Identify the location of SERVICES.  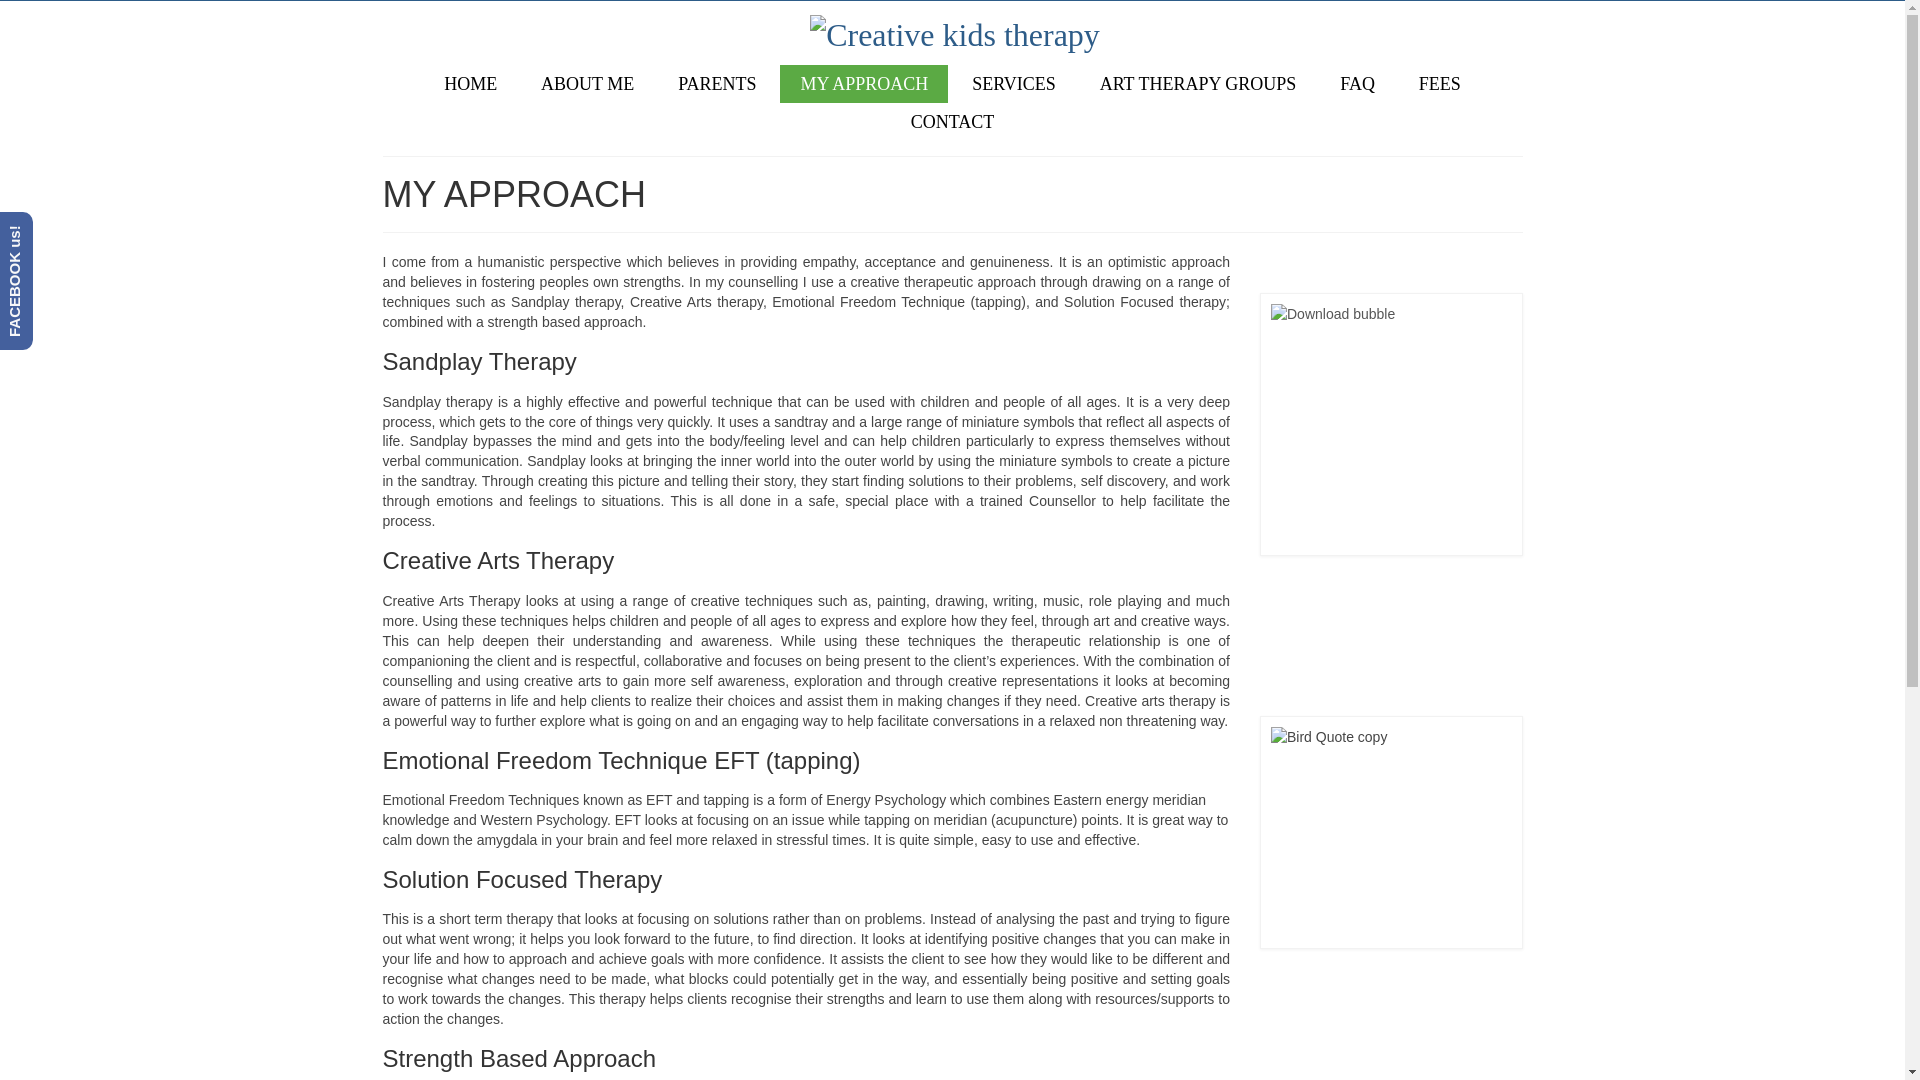
(1014, 83).